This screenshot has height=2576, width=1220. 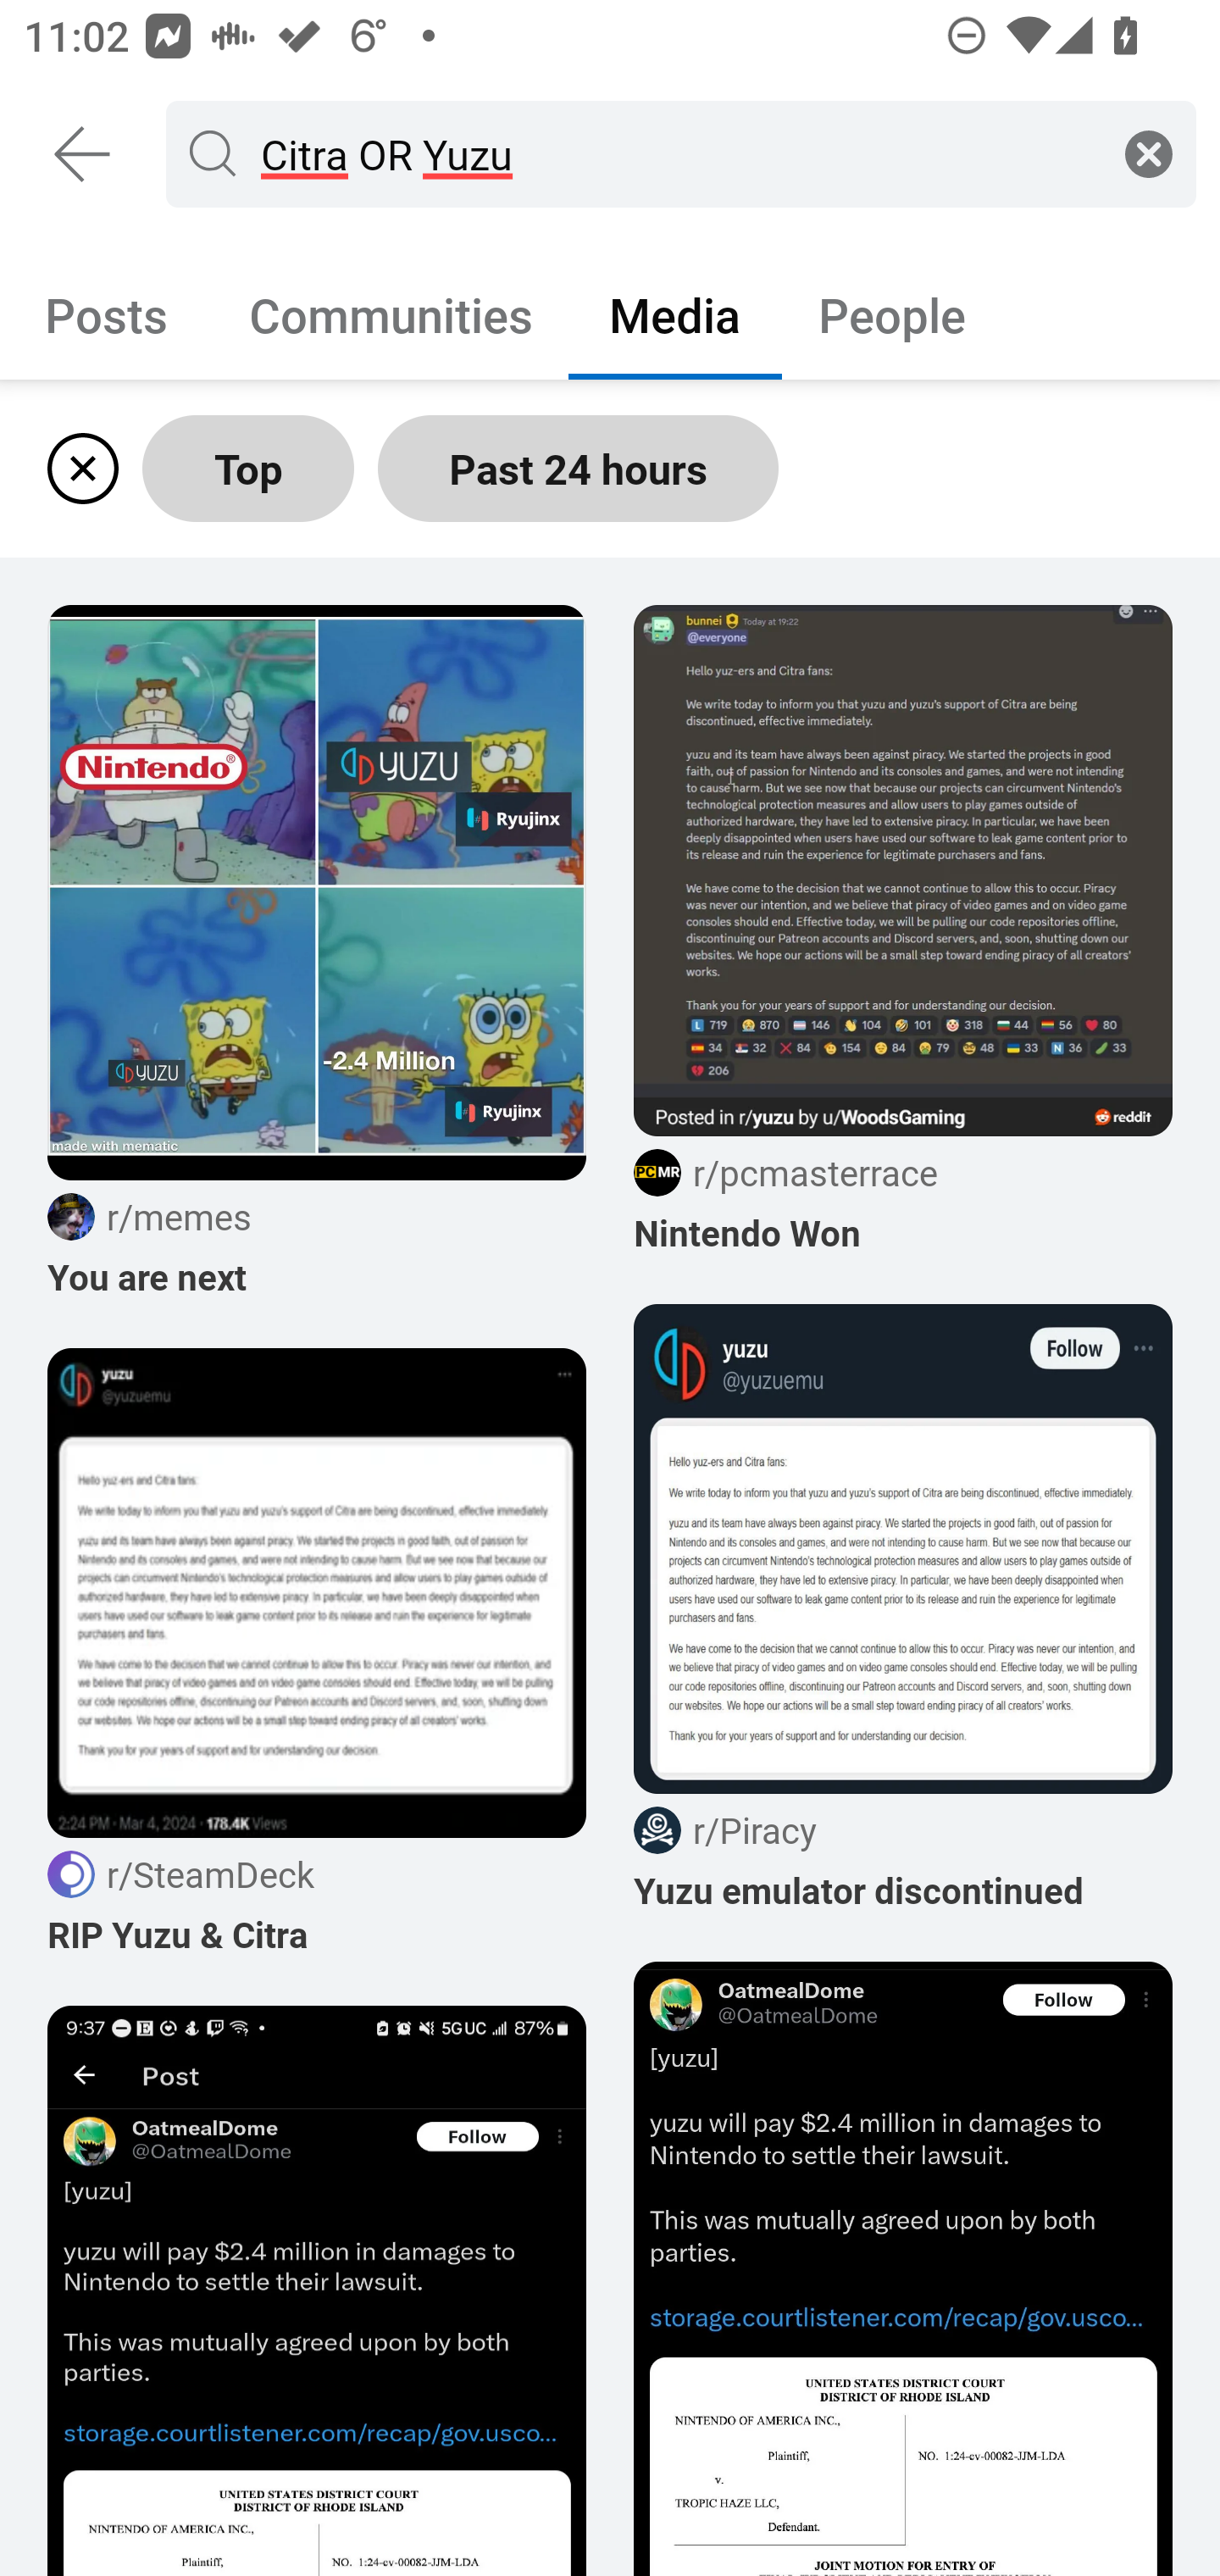 What do you see at coordinates (1149, 153) in the screenshot?
I see `Clear search` at bounding box center [1149, 153].